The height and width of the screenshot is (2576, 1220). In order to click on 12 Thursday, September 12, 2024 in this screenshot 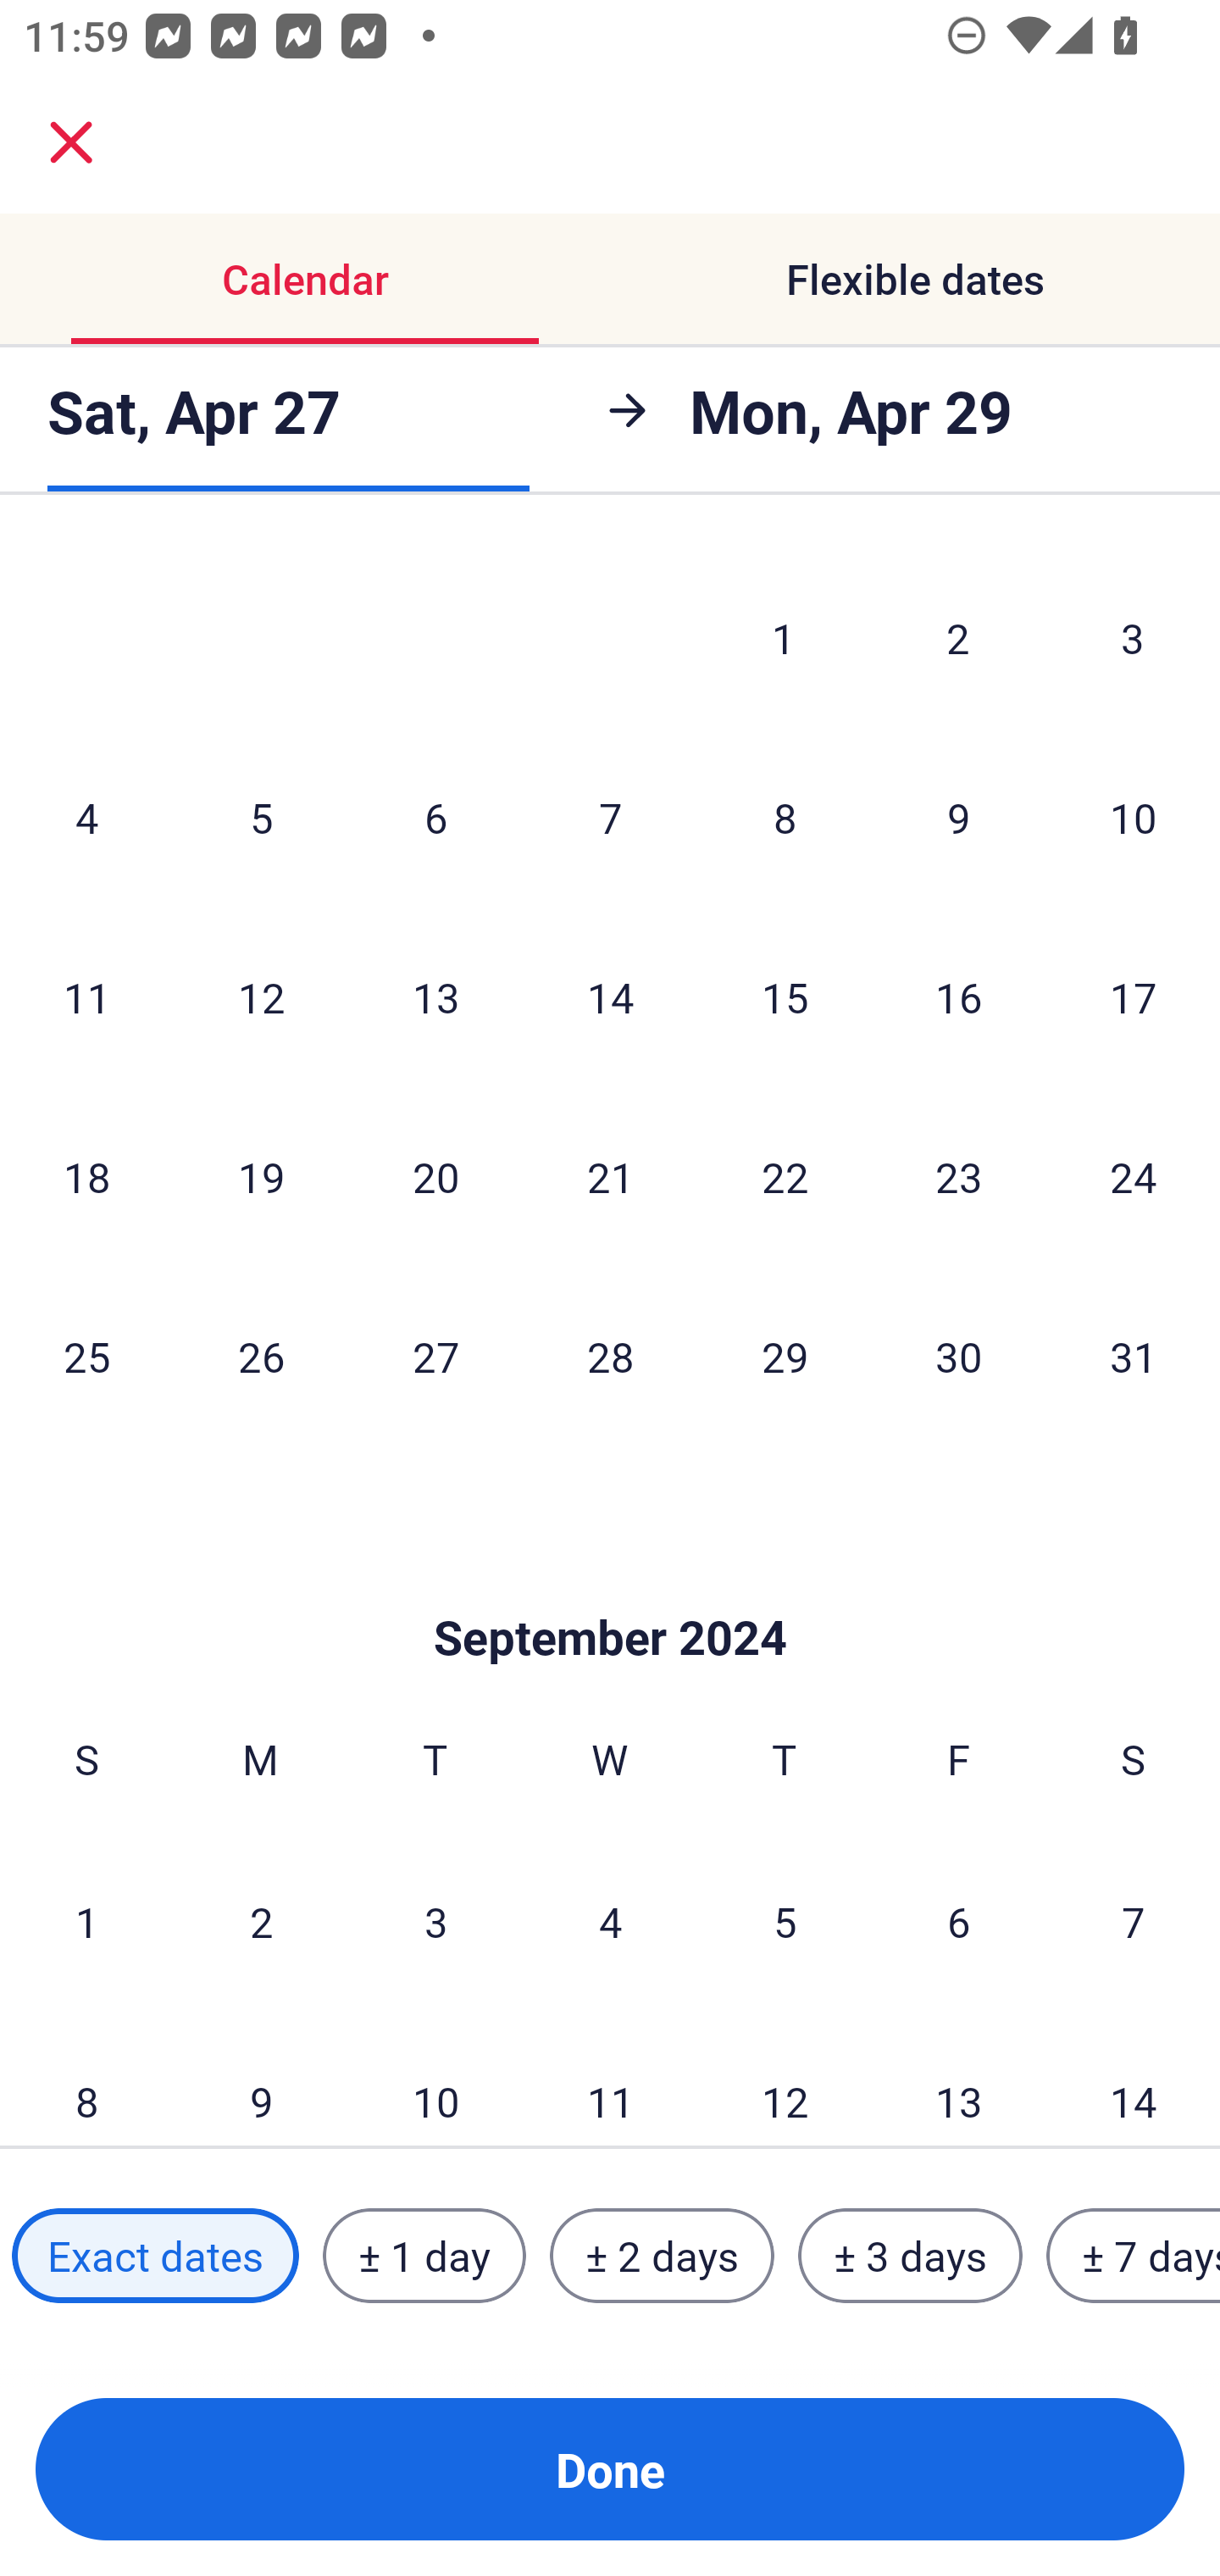, I will do `click(785, 2079)`.